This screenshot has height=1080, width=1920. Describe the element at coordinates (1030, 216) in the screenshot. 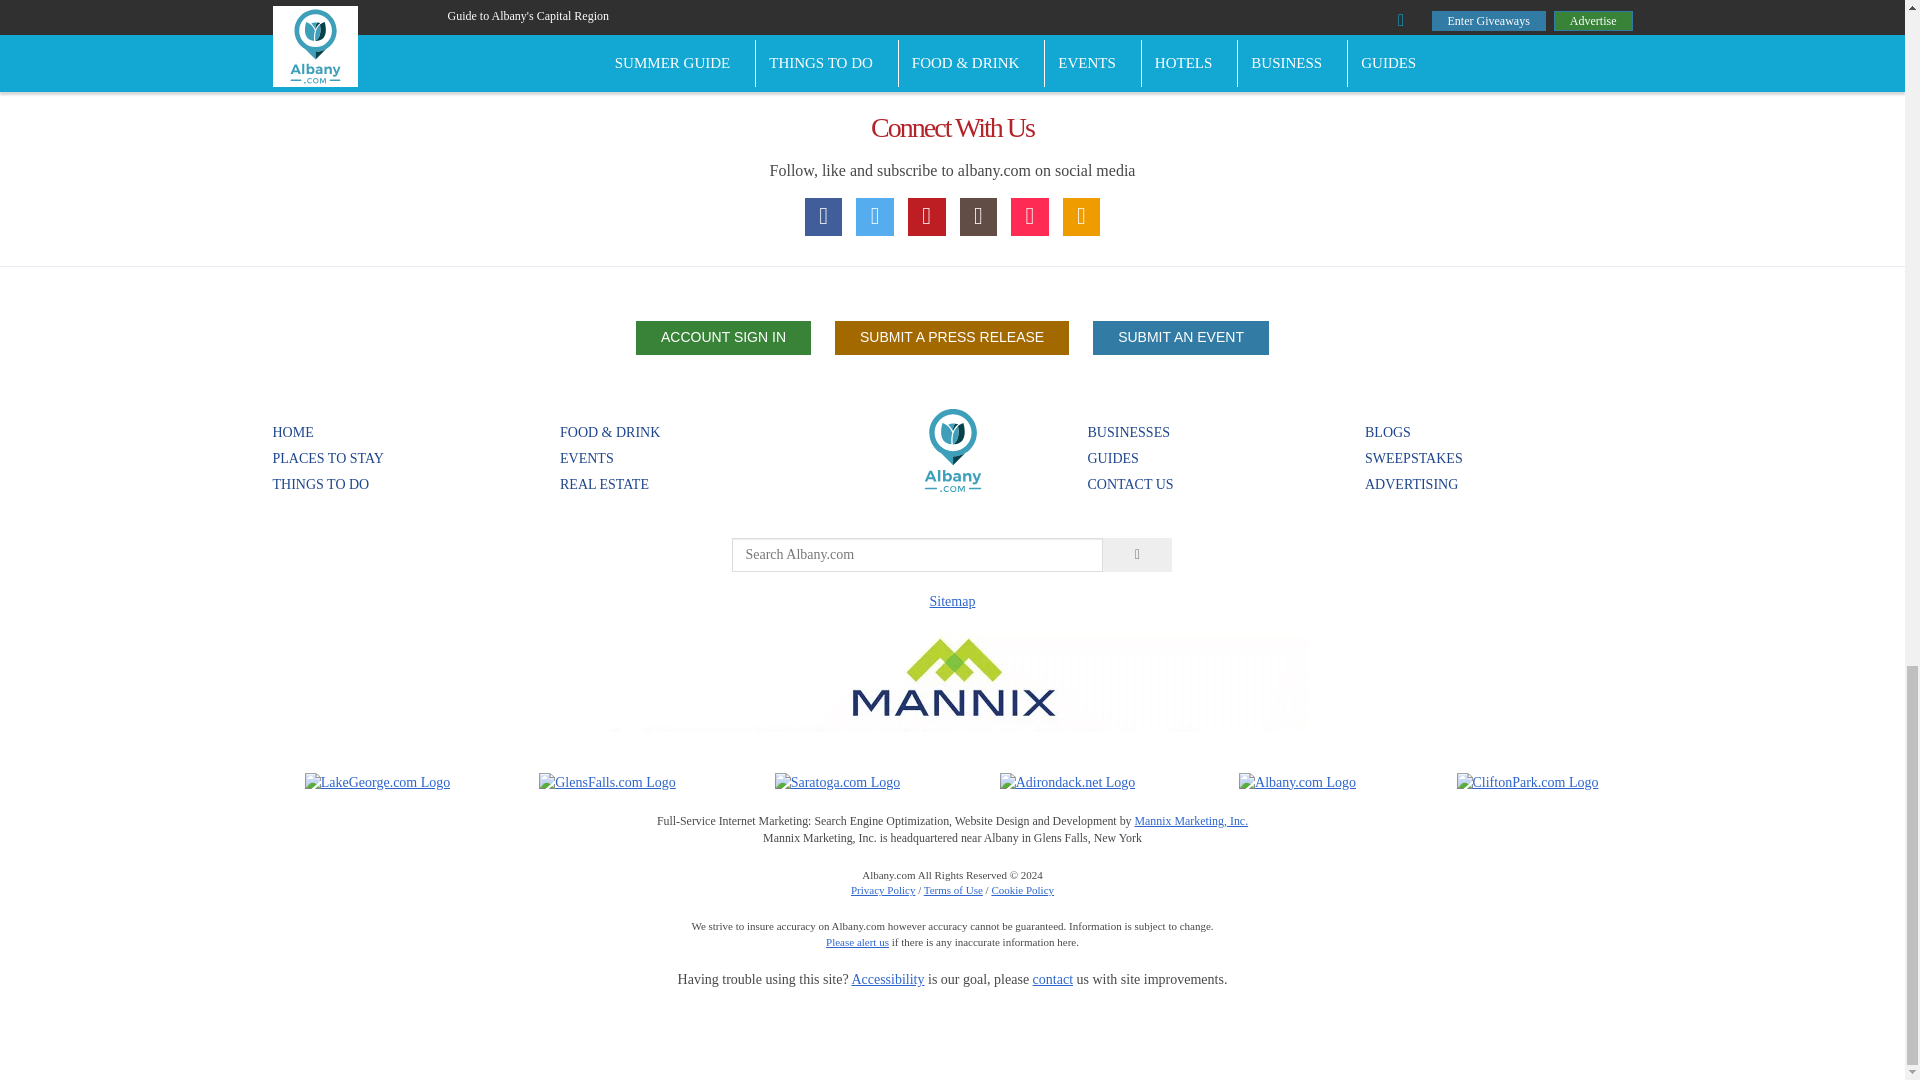

I see `TikTok` at that location.